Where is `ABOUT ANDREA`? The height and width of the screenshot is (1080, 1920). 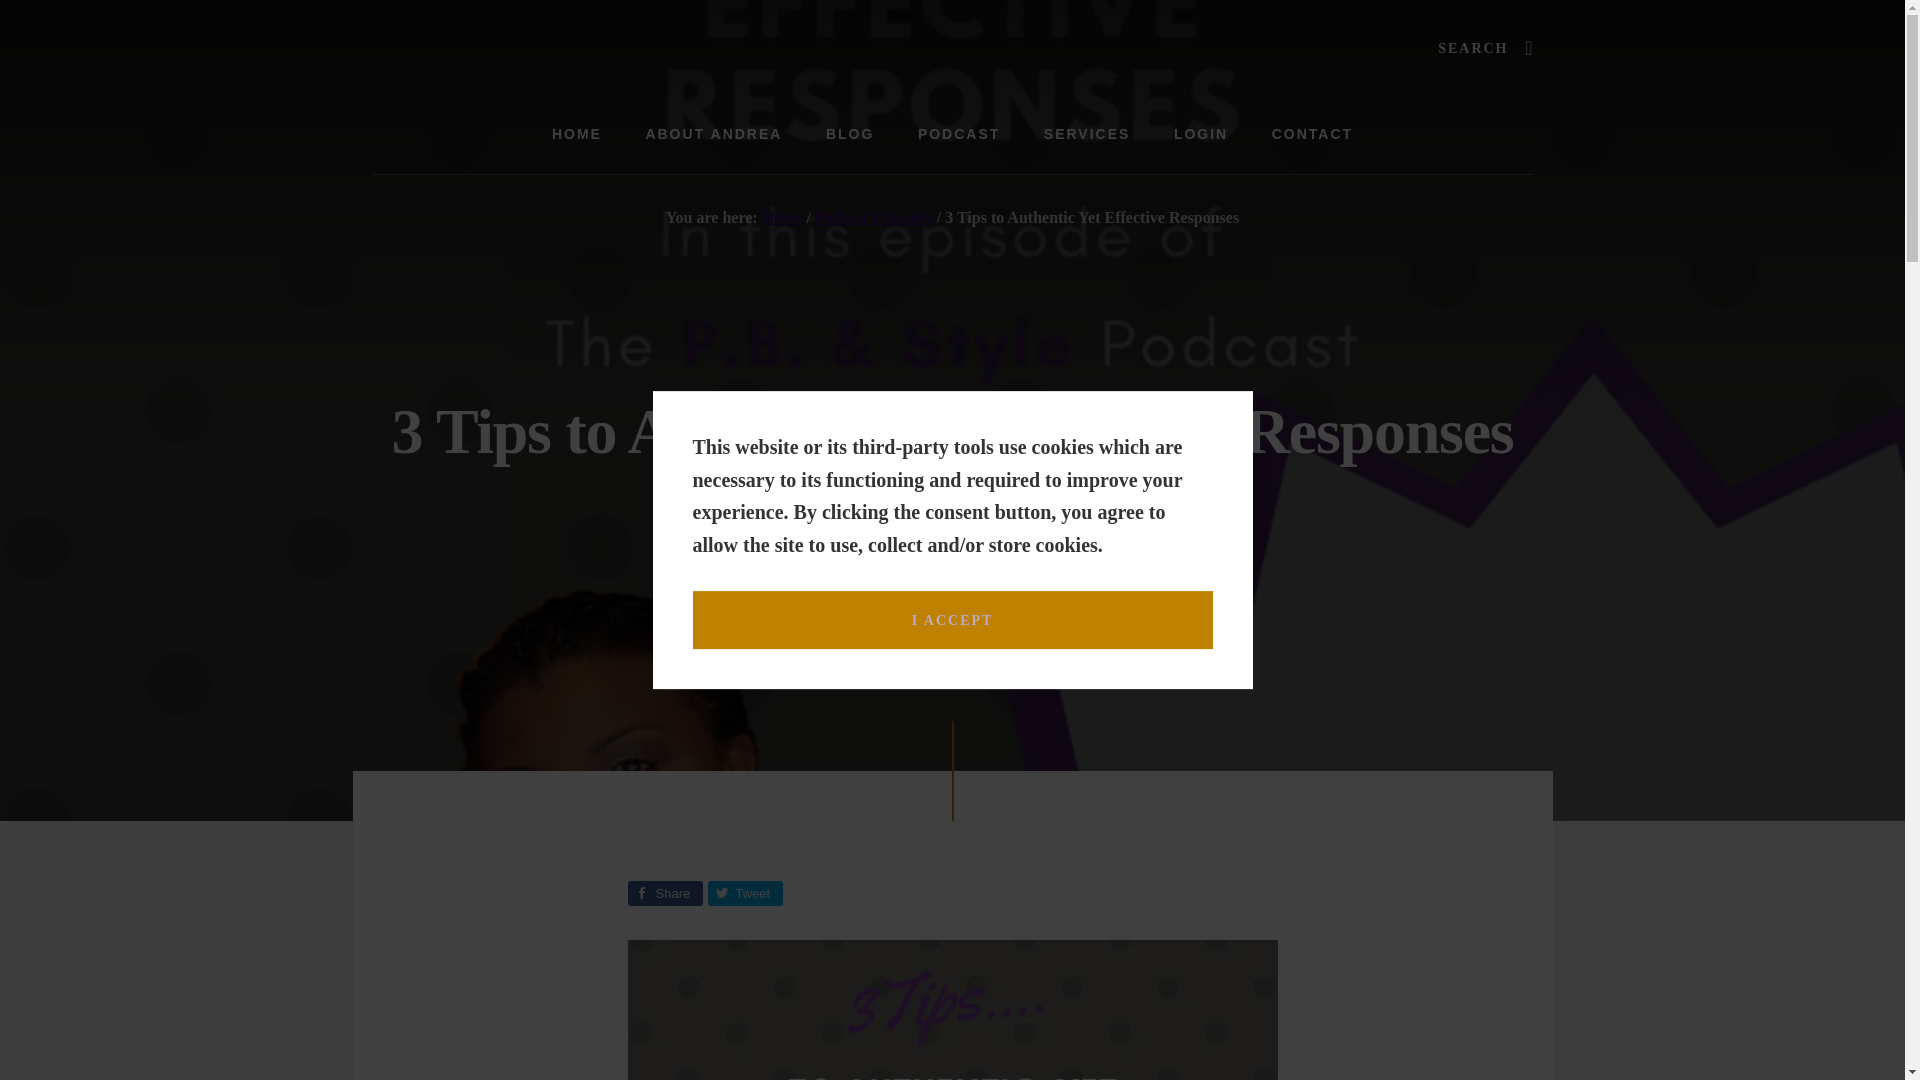 ABOUT ANDREA is located at coordinates (714, 134).